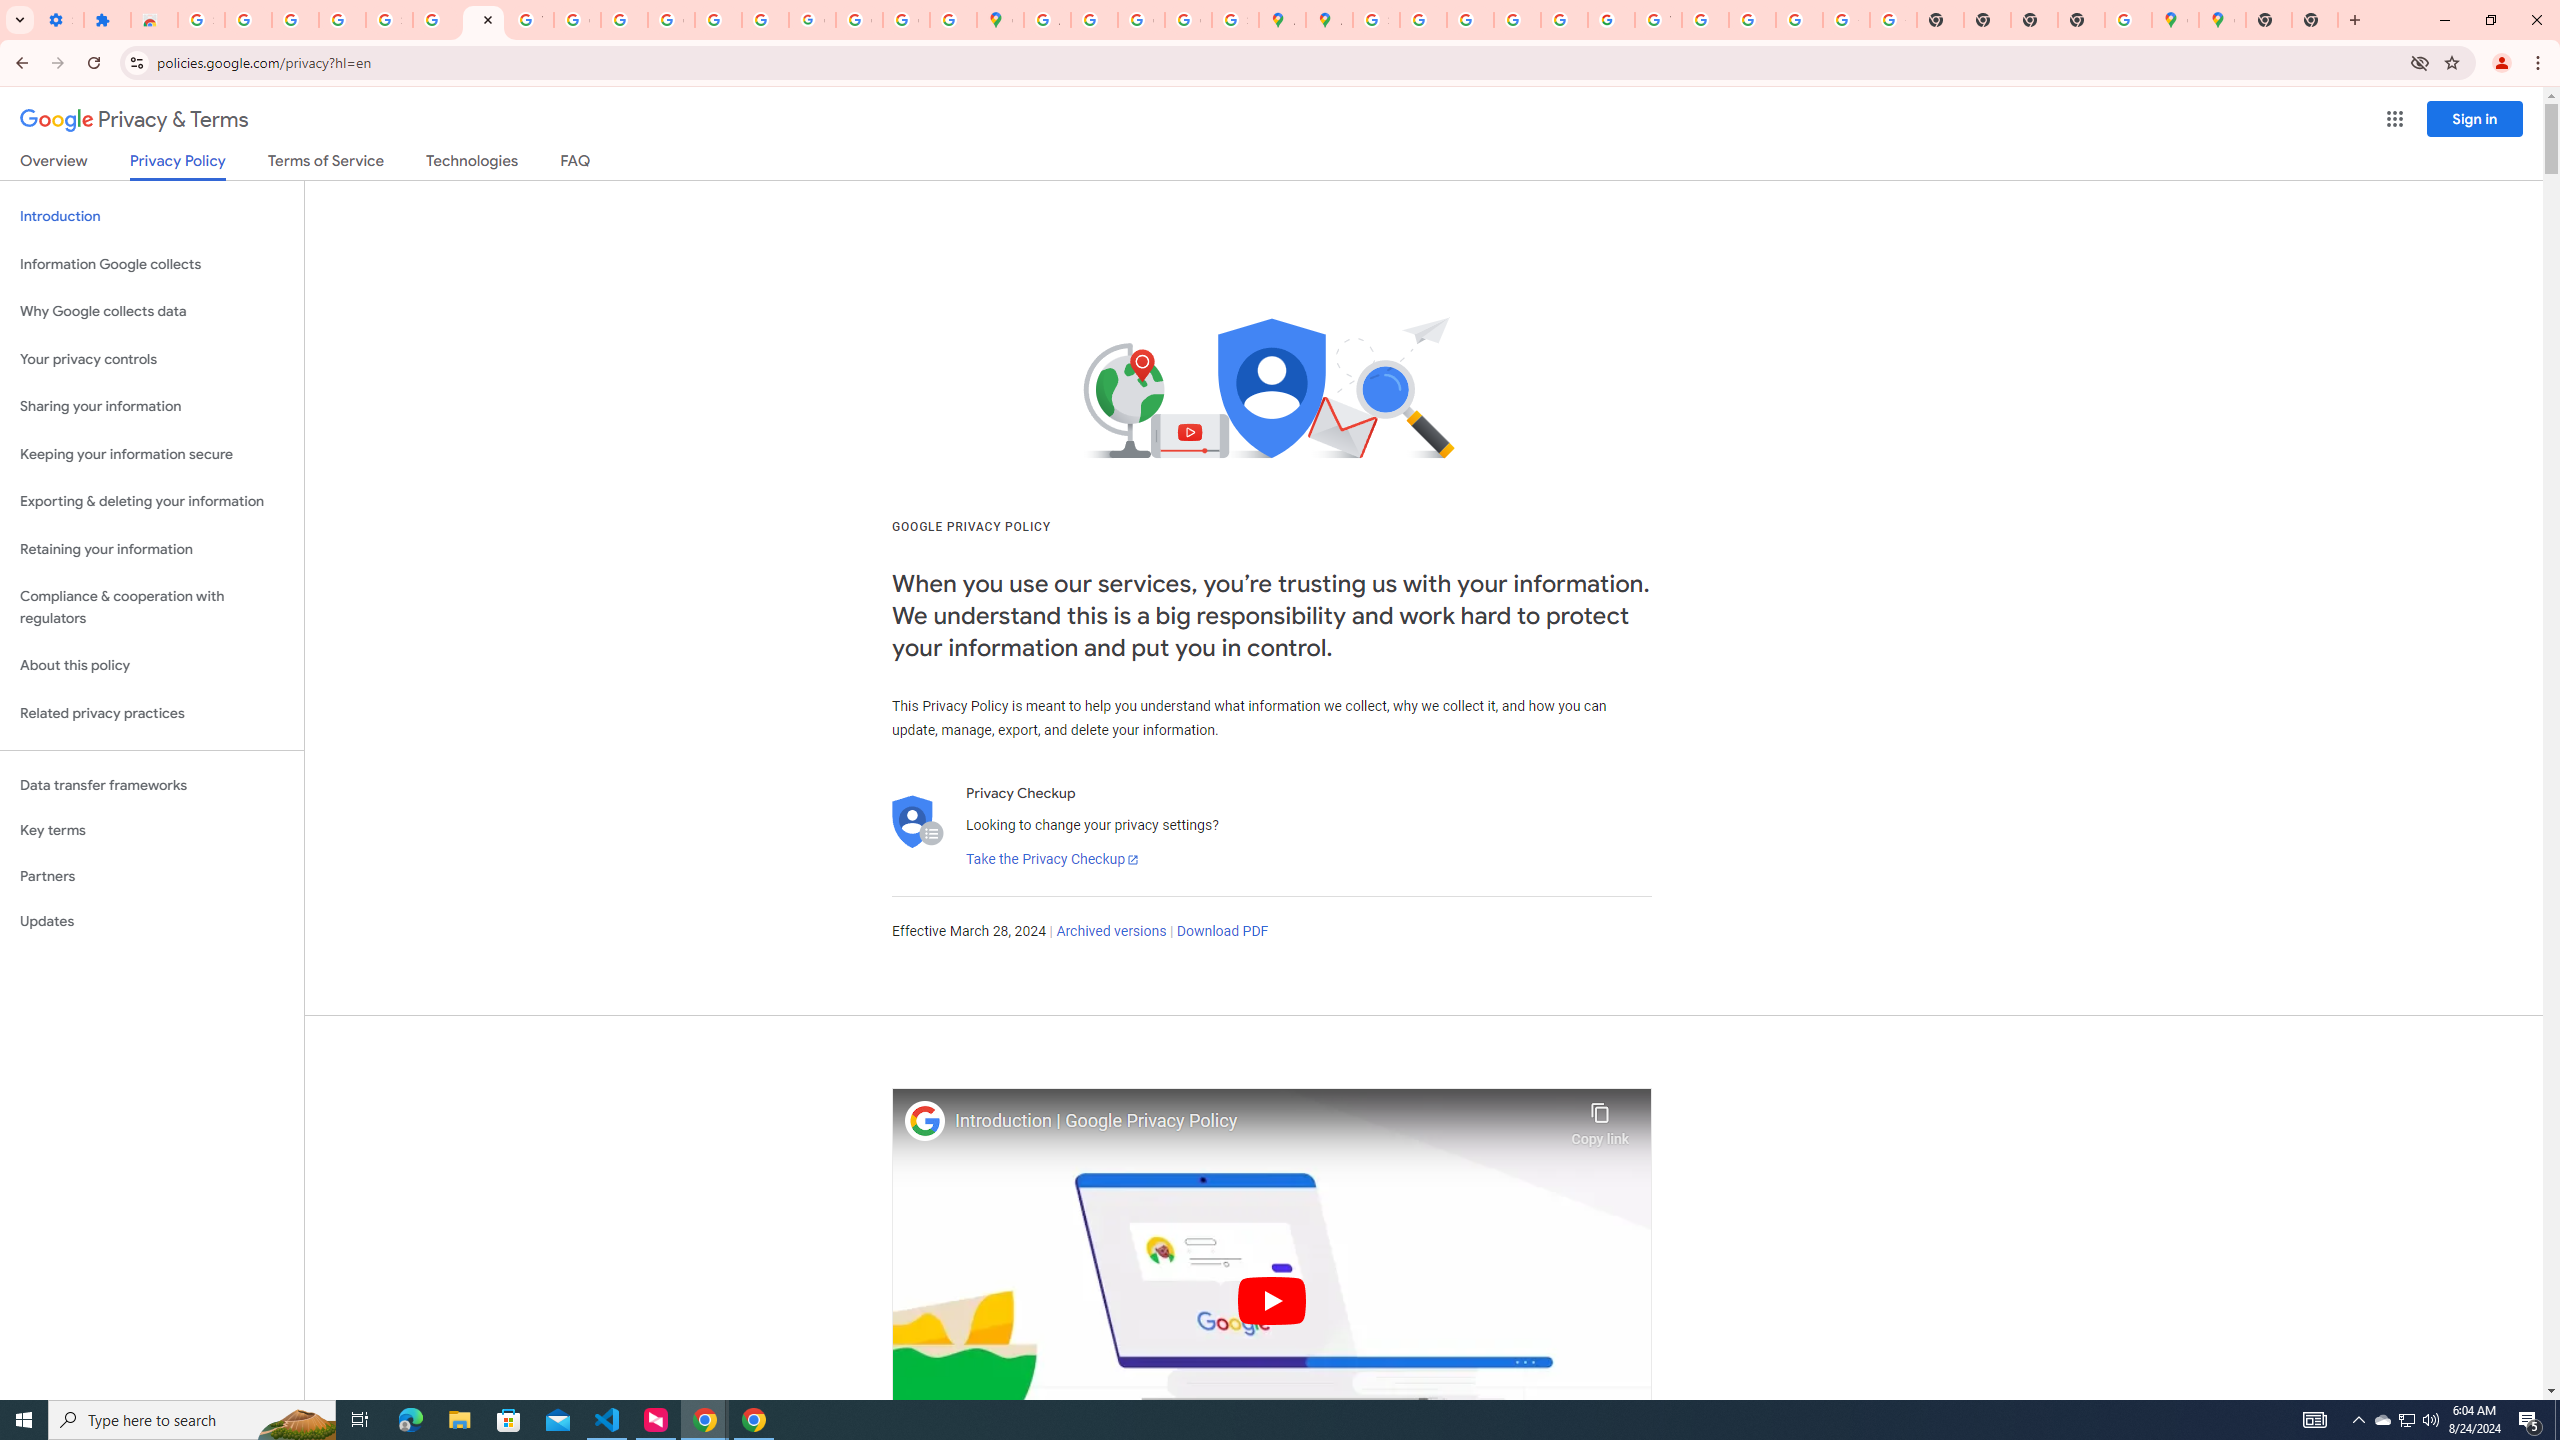 The image size is (2560, 1440). I want to click on YouTube, so click(1658, 20).